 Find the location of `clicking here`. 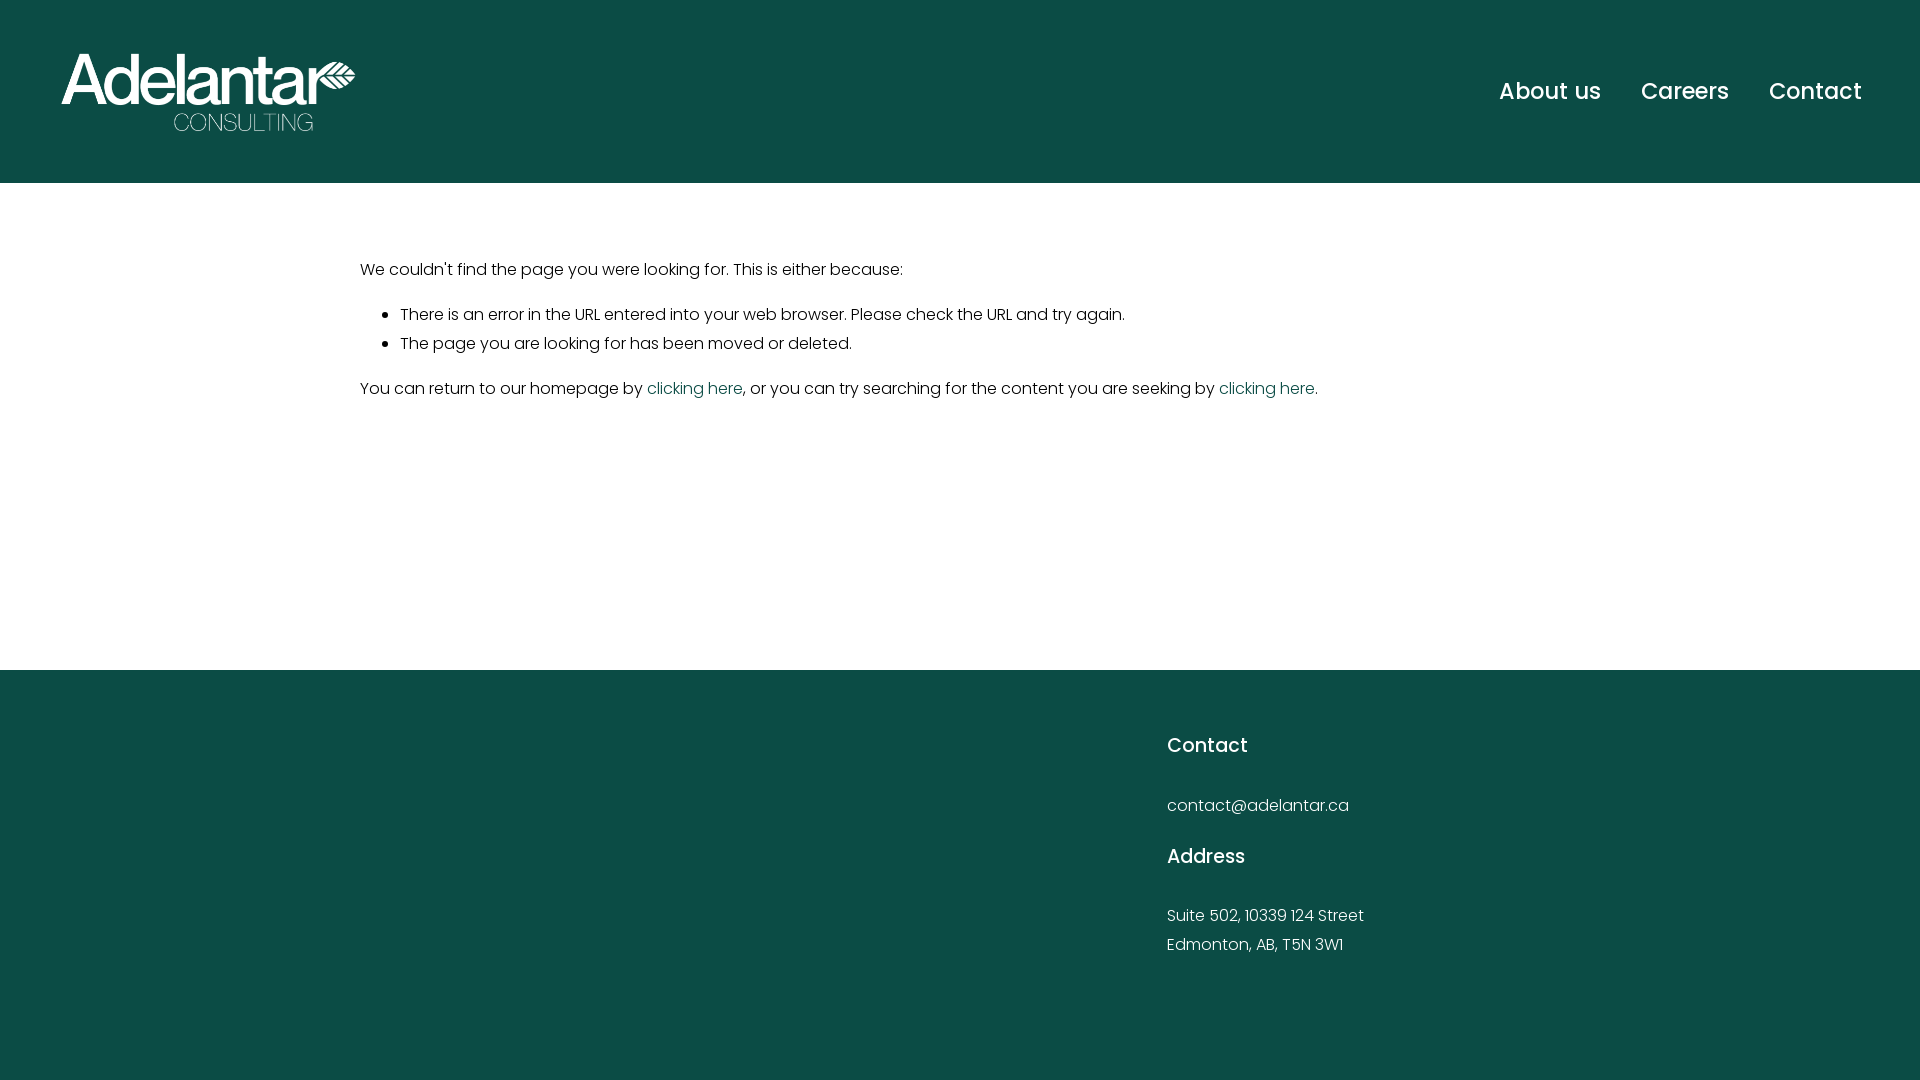

clicking here is located at coordinates (695, 388).